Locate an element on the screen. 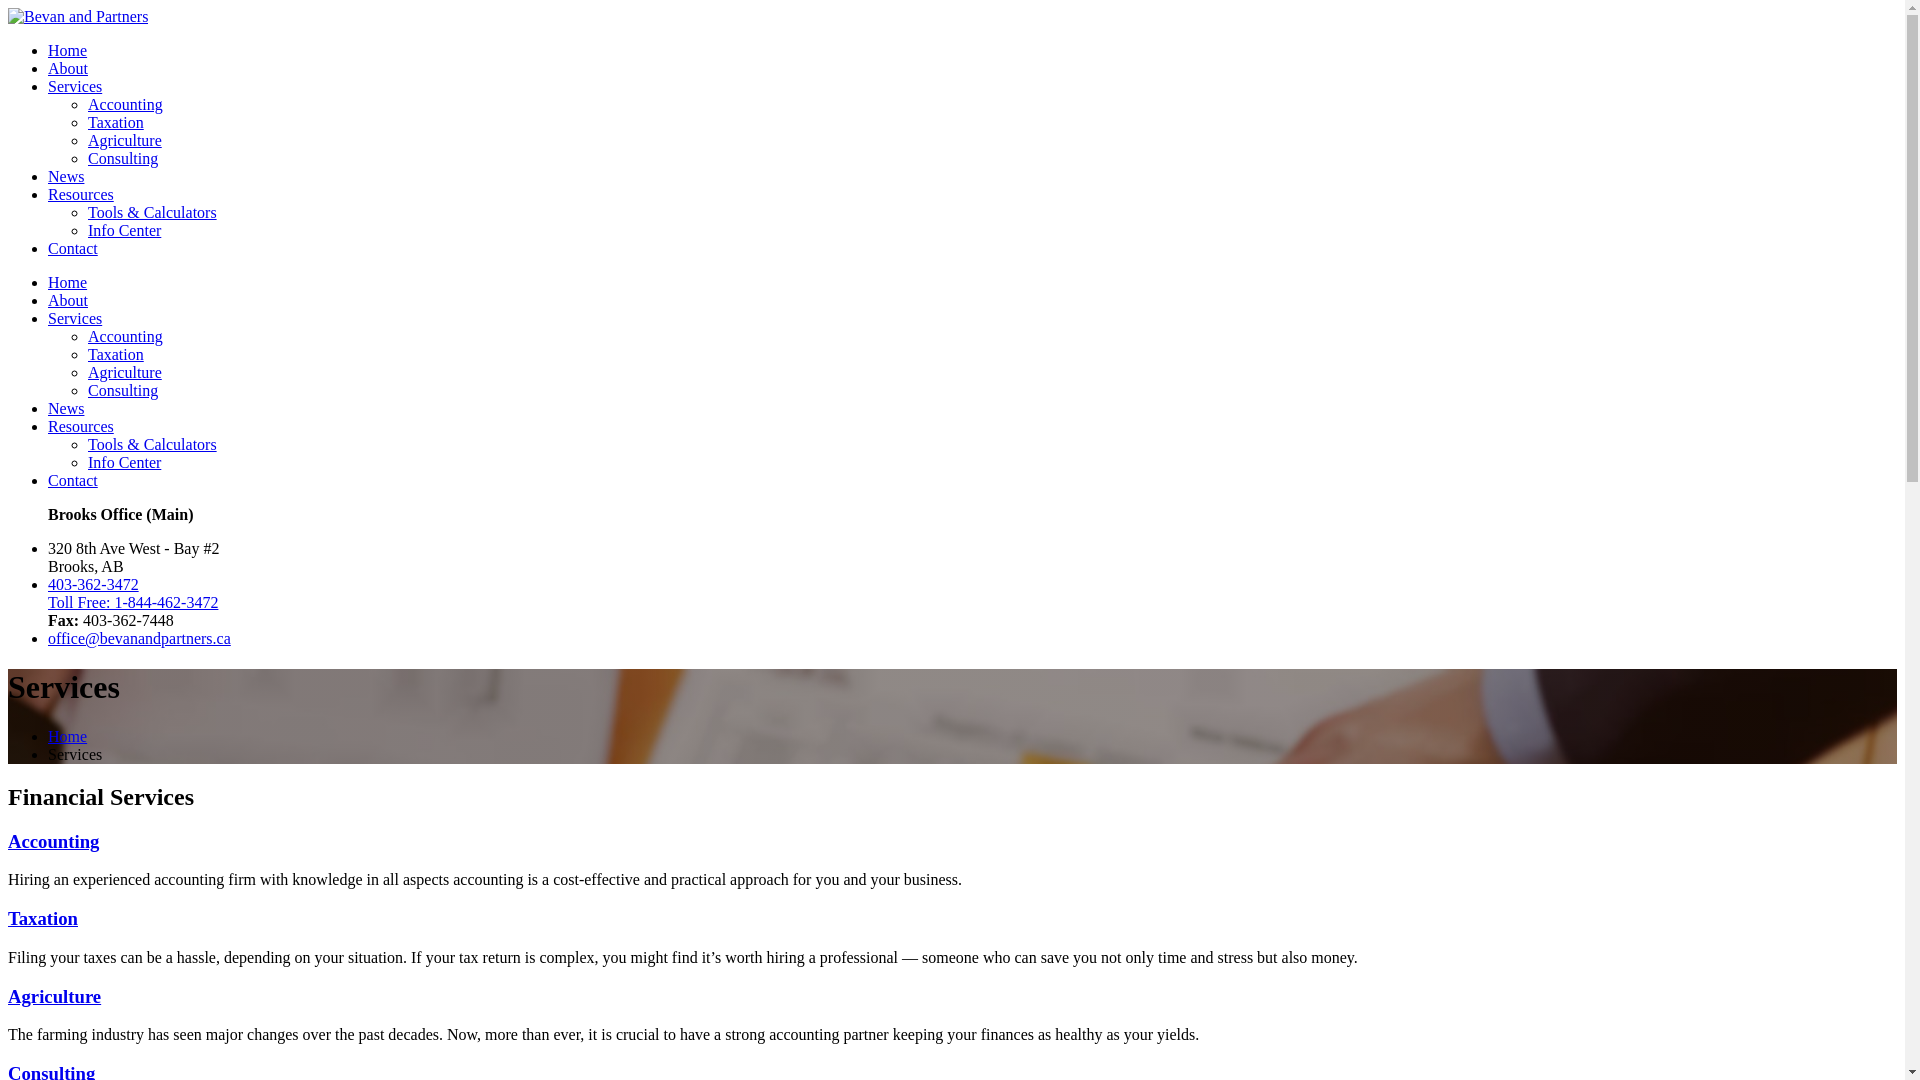  News is located at coordinates (66, 408).